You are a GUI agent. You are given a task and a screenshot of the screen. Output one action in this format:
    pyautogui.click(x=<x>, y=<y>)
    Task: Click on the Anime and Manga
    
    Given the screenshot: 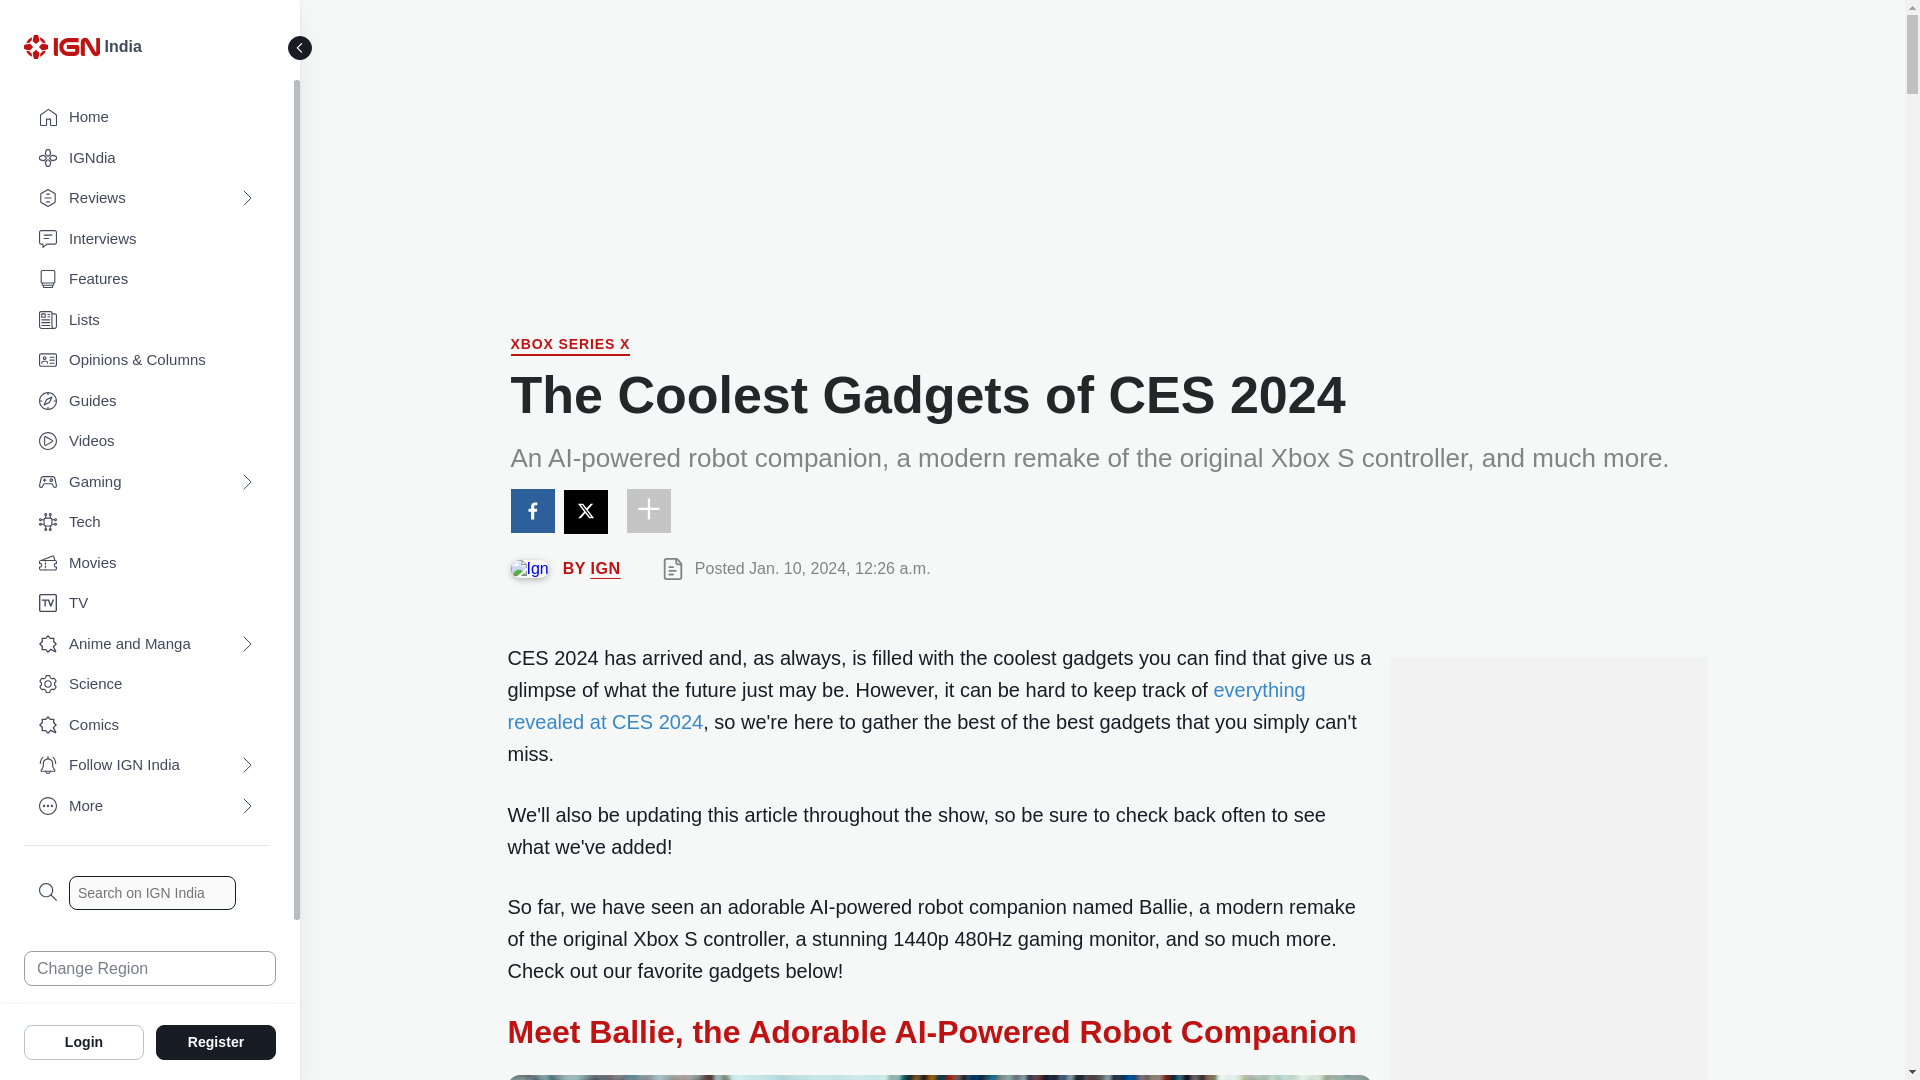 What is the action you would take?
    pyautogui.click(x=146, y=644)
    